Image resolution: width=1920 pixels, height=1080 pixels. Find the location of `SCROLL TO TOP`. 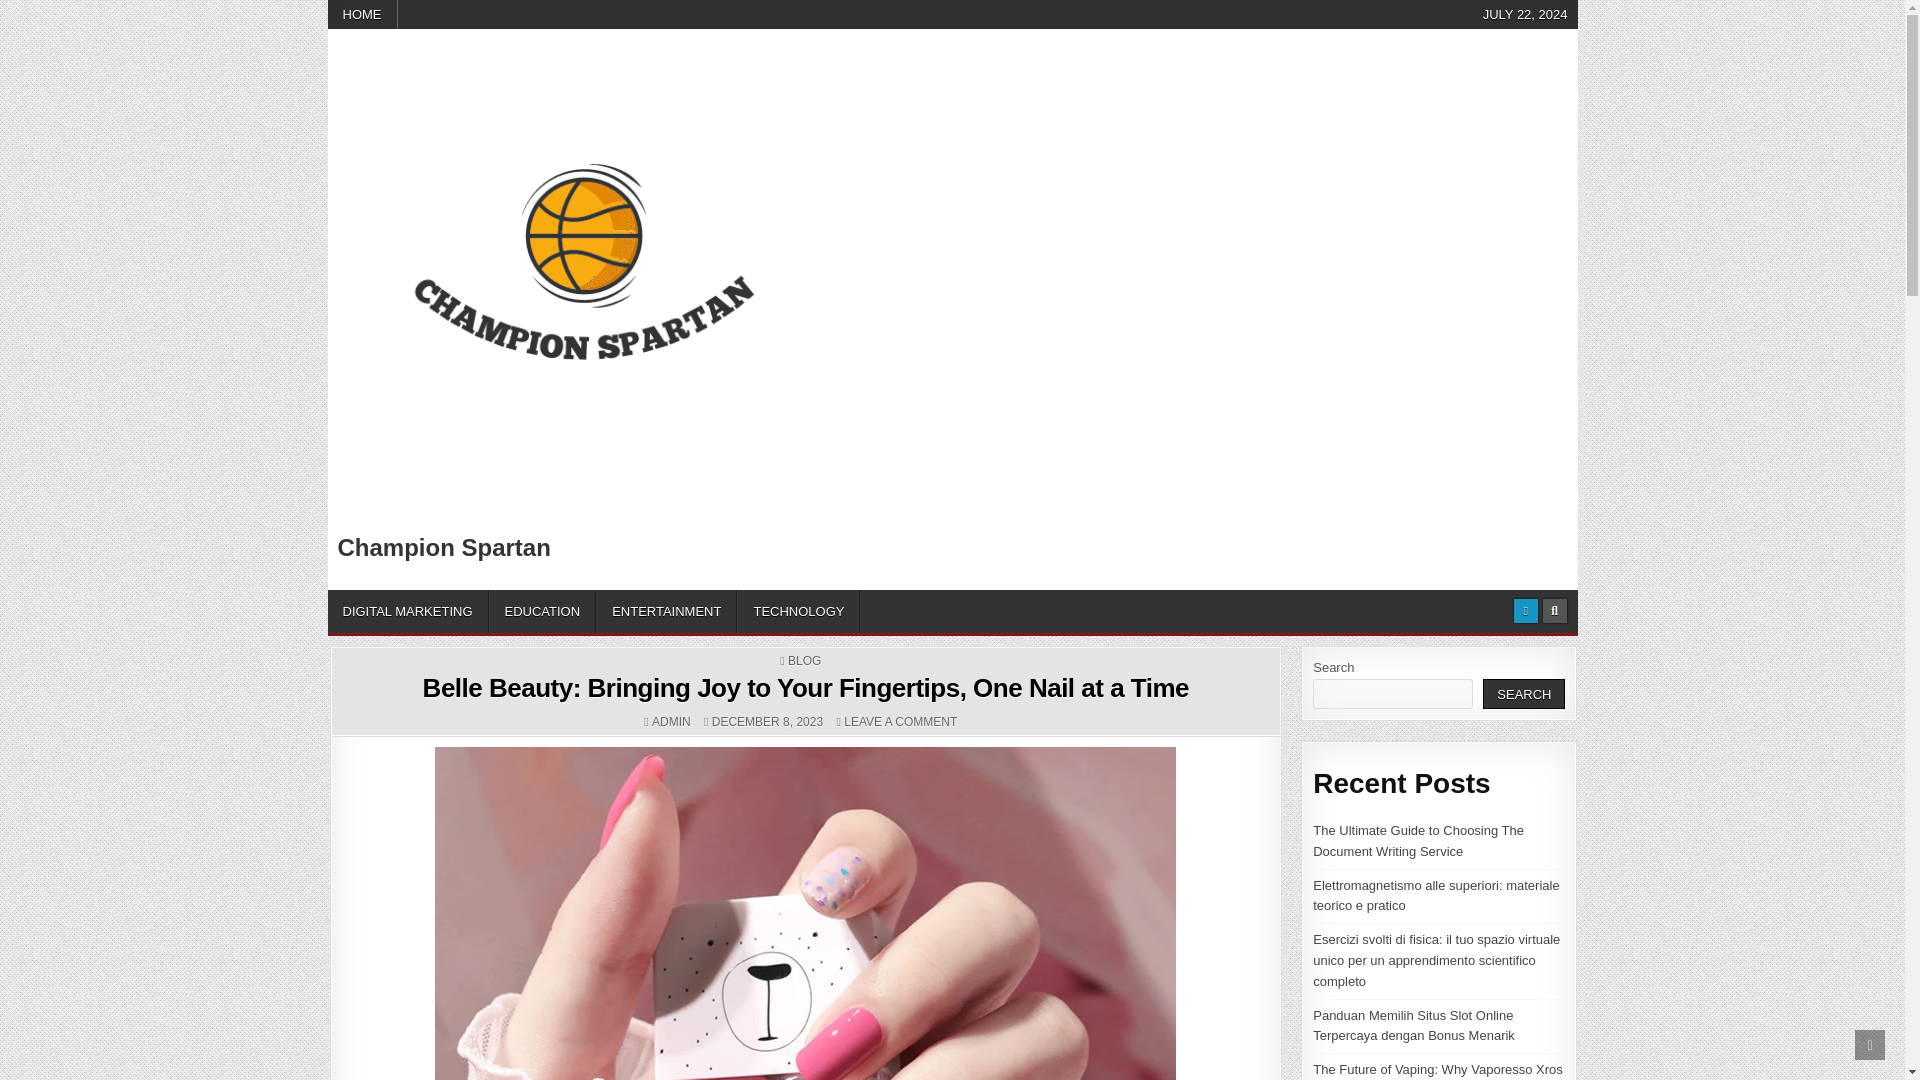

SCROLL TO TOP is located at coordinates (1870, 1044).